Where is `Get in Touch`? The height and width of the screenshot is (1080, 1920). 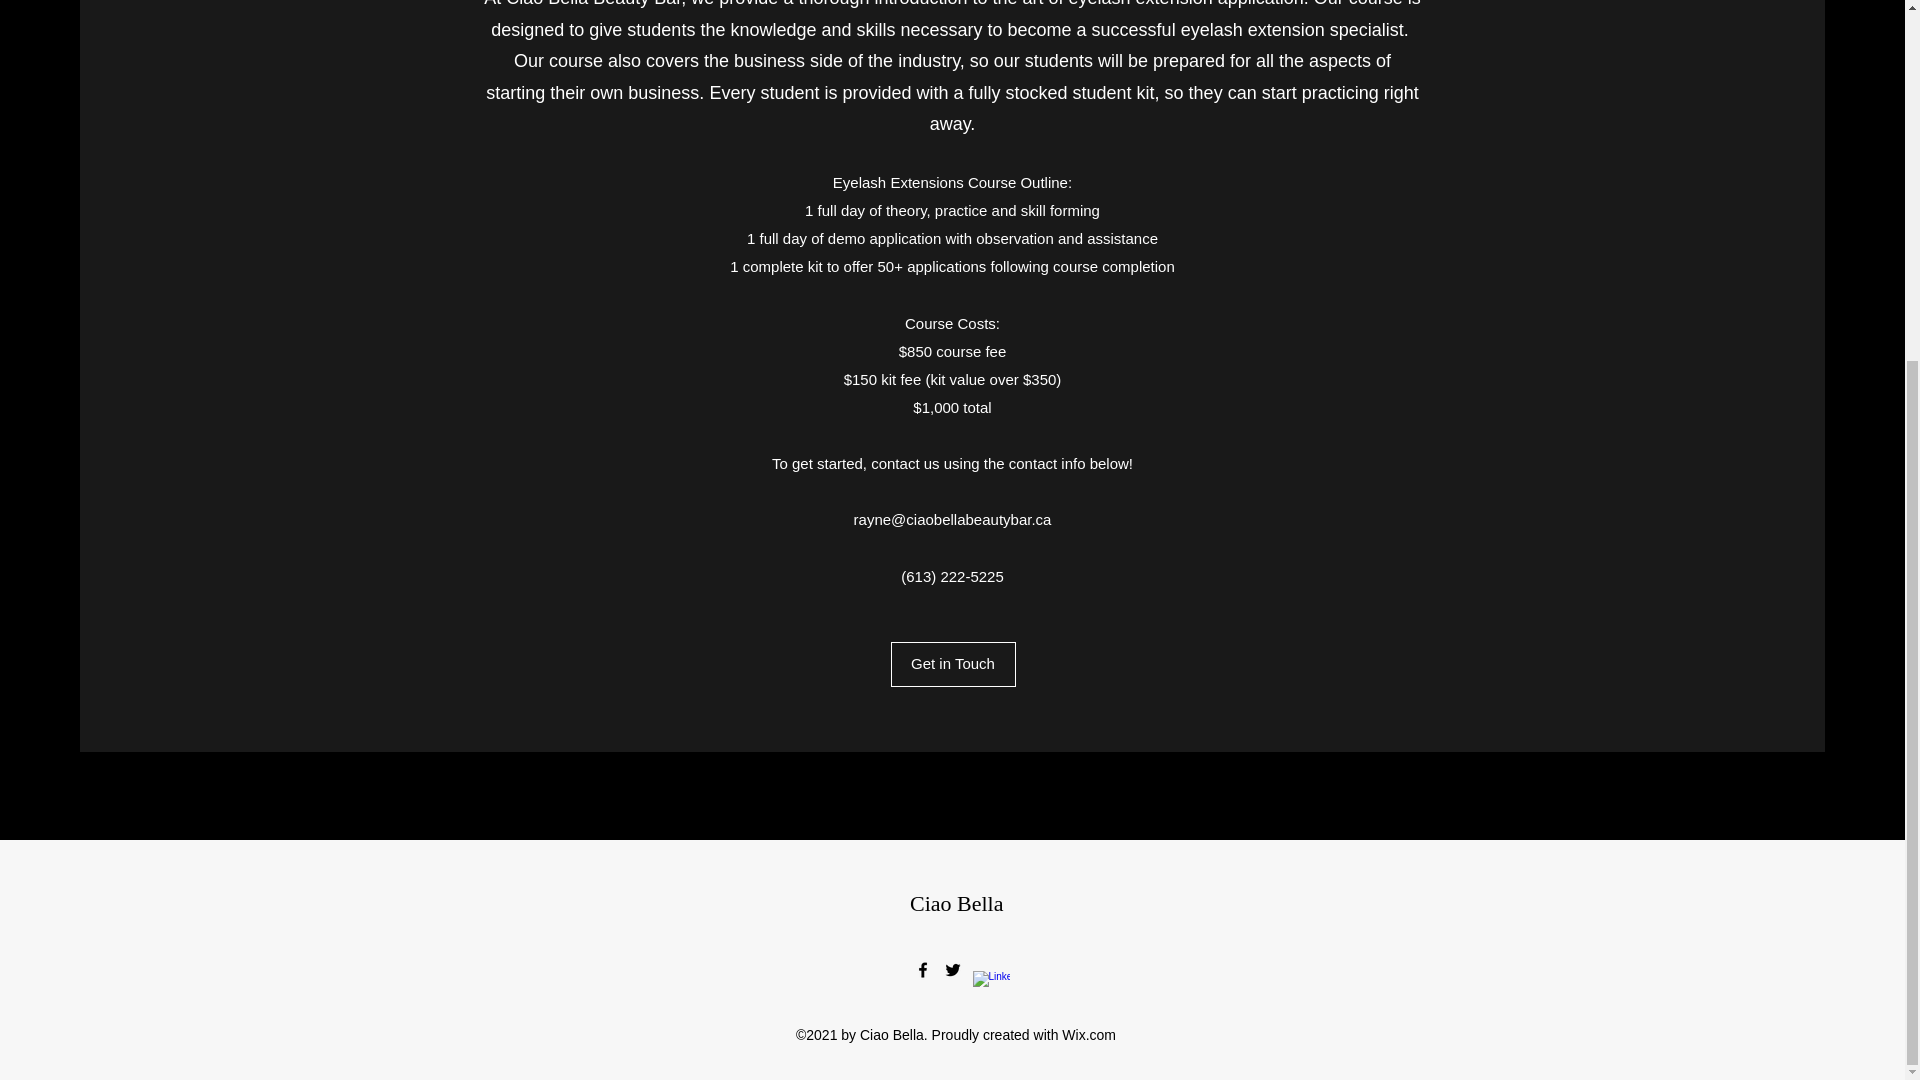 Get in Touch is located at coordinates (952, 664).